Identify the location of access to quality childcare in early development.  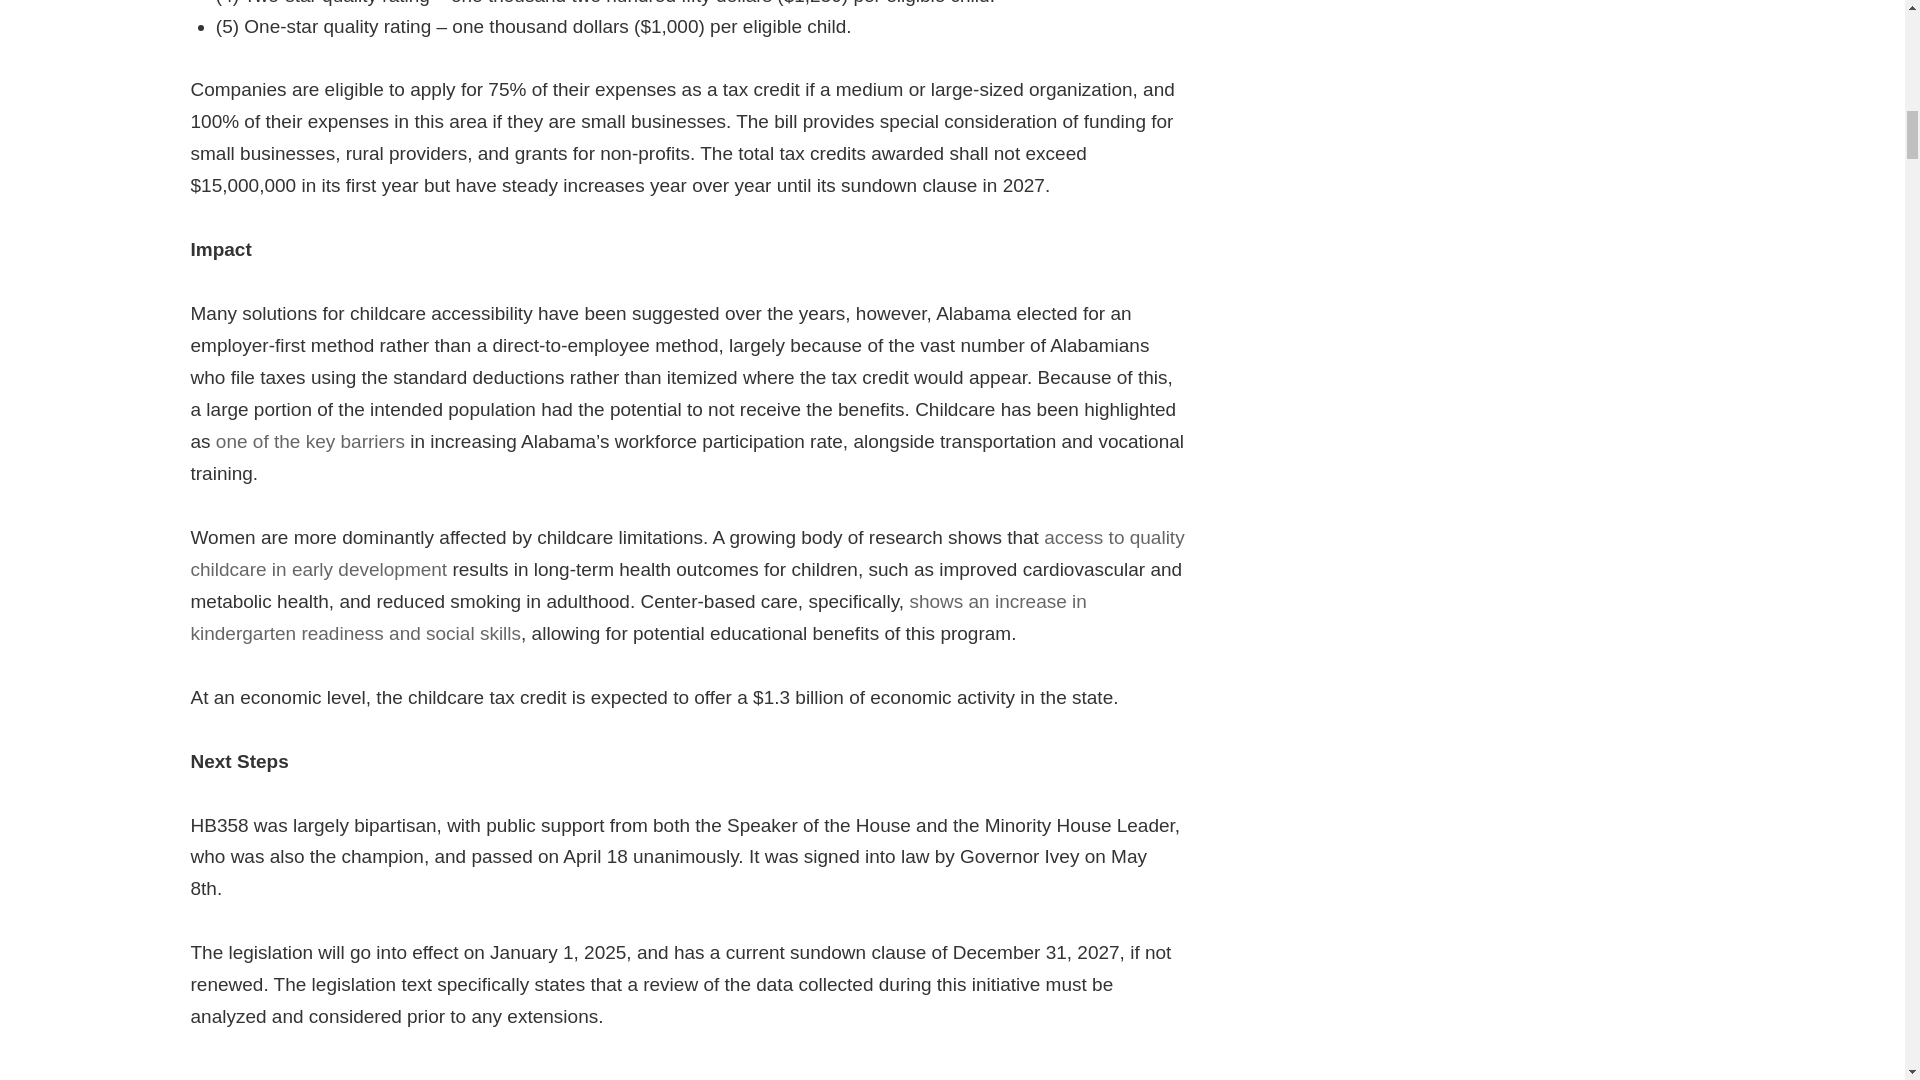
(687, 553).